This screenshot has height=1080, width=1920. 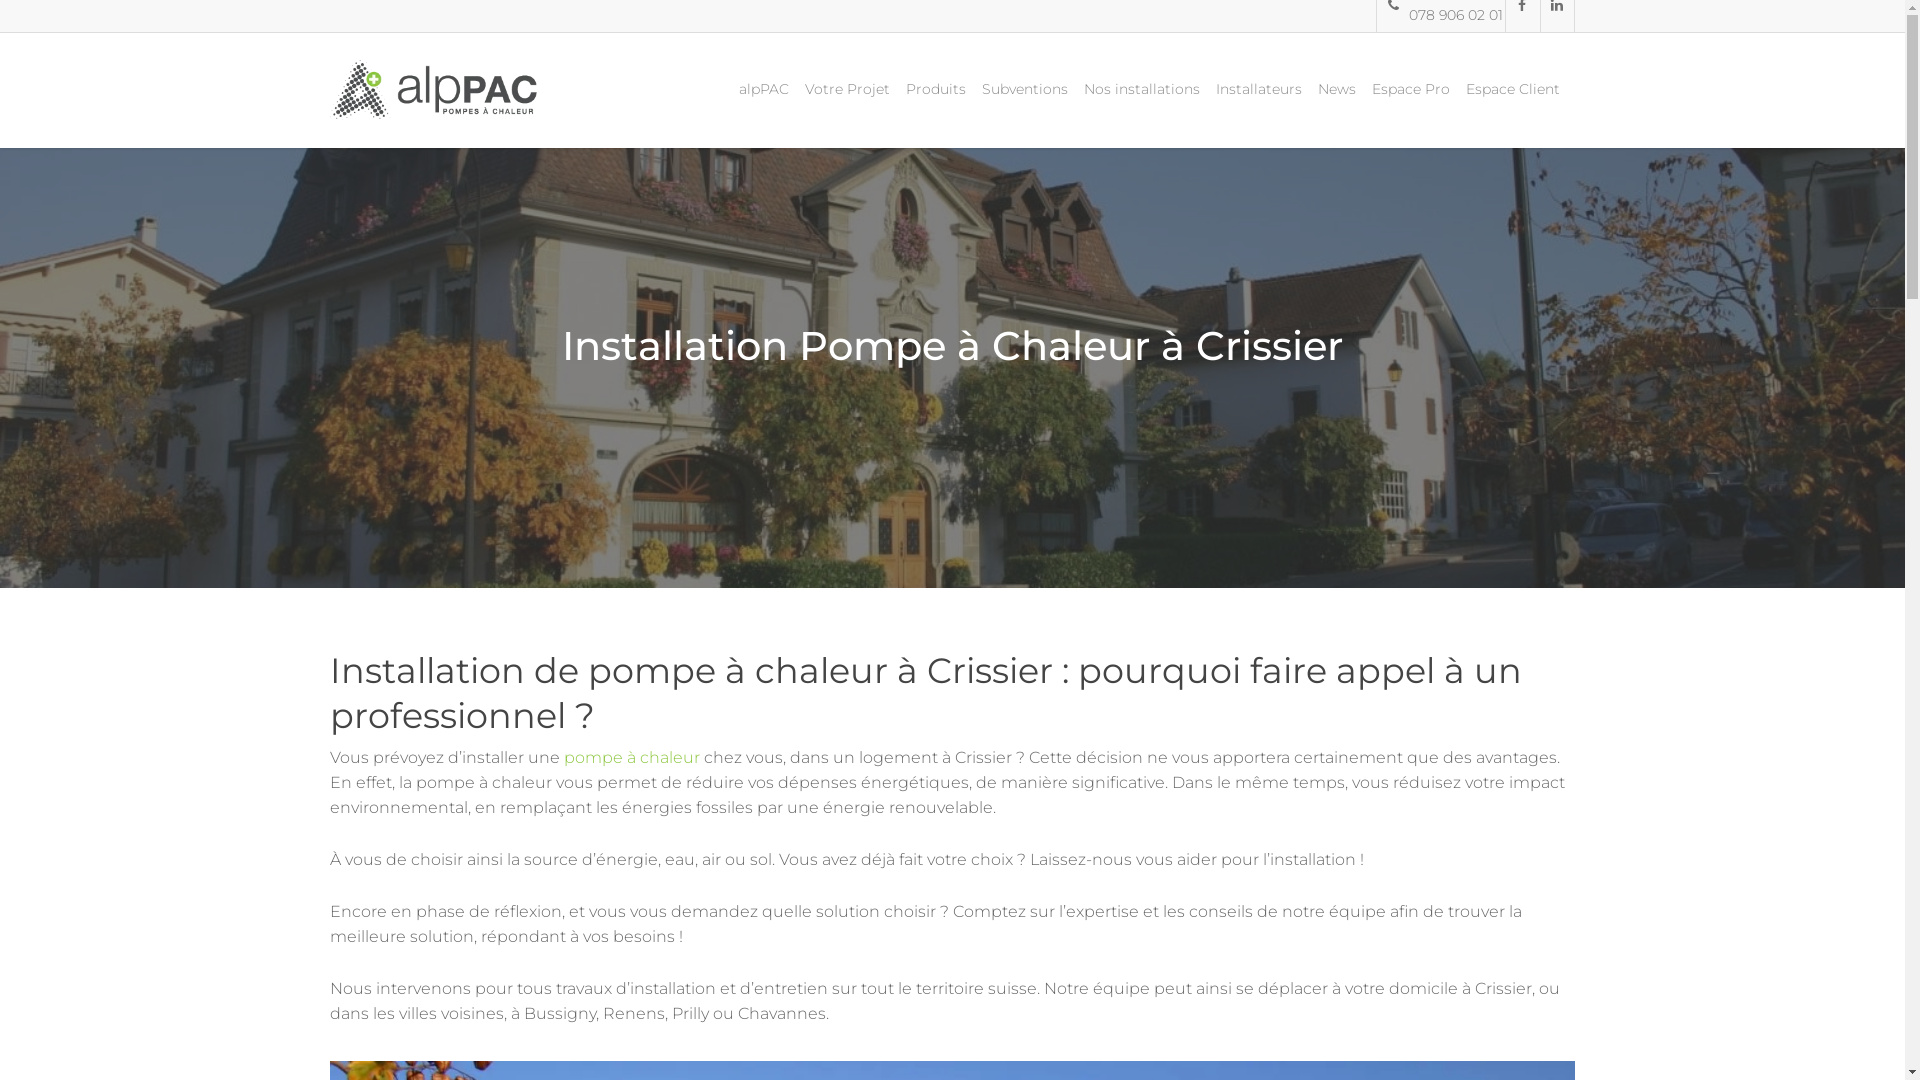 What do you see at coordinates (1259, 104) in the screenshot?
I see `Installateurs` at bounding box center [1259, 104].